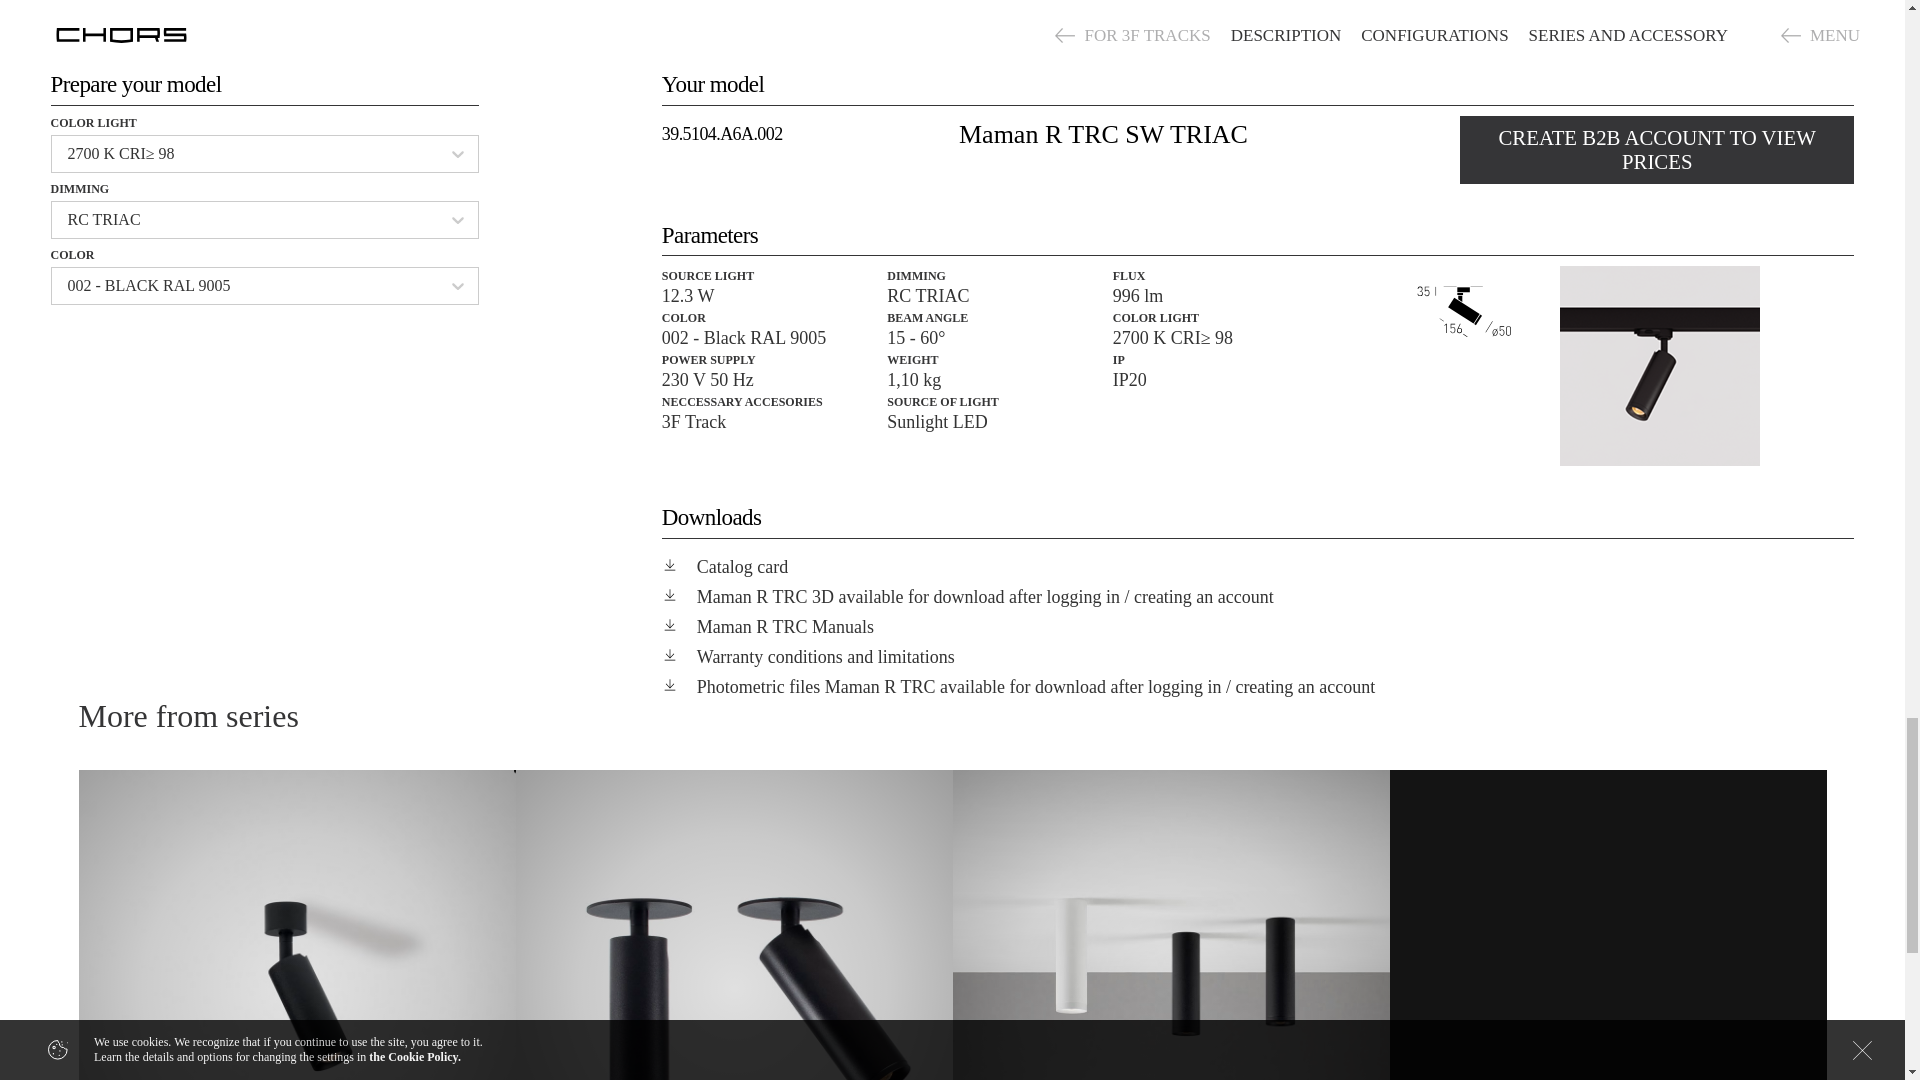 This screenshot has height=1080, width=1920. I want to click on Maman, so click(1170, 925).